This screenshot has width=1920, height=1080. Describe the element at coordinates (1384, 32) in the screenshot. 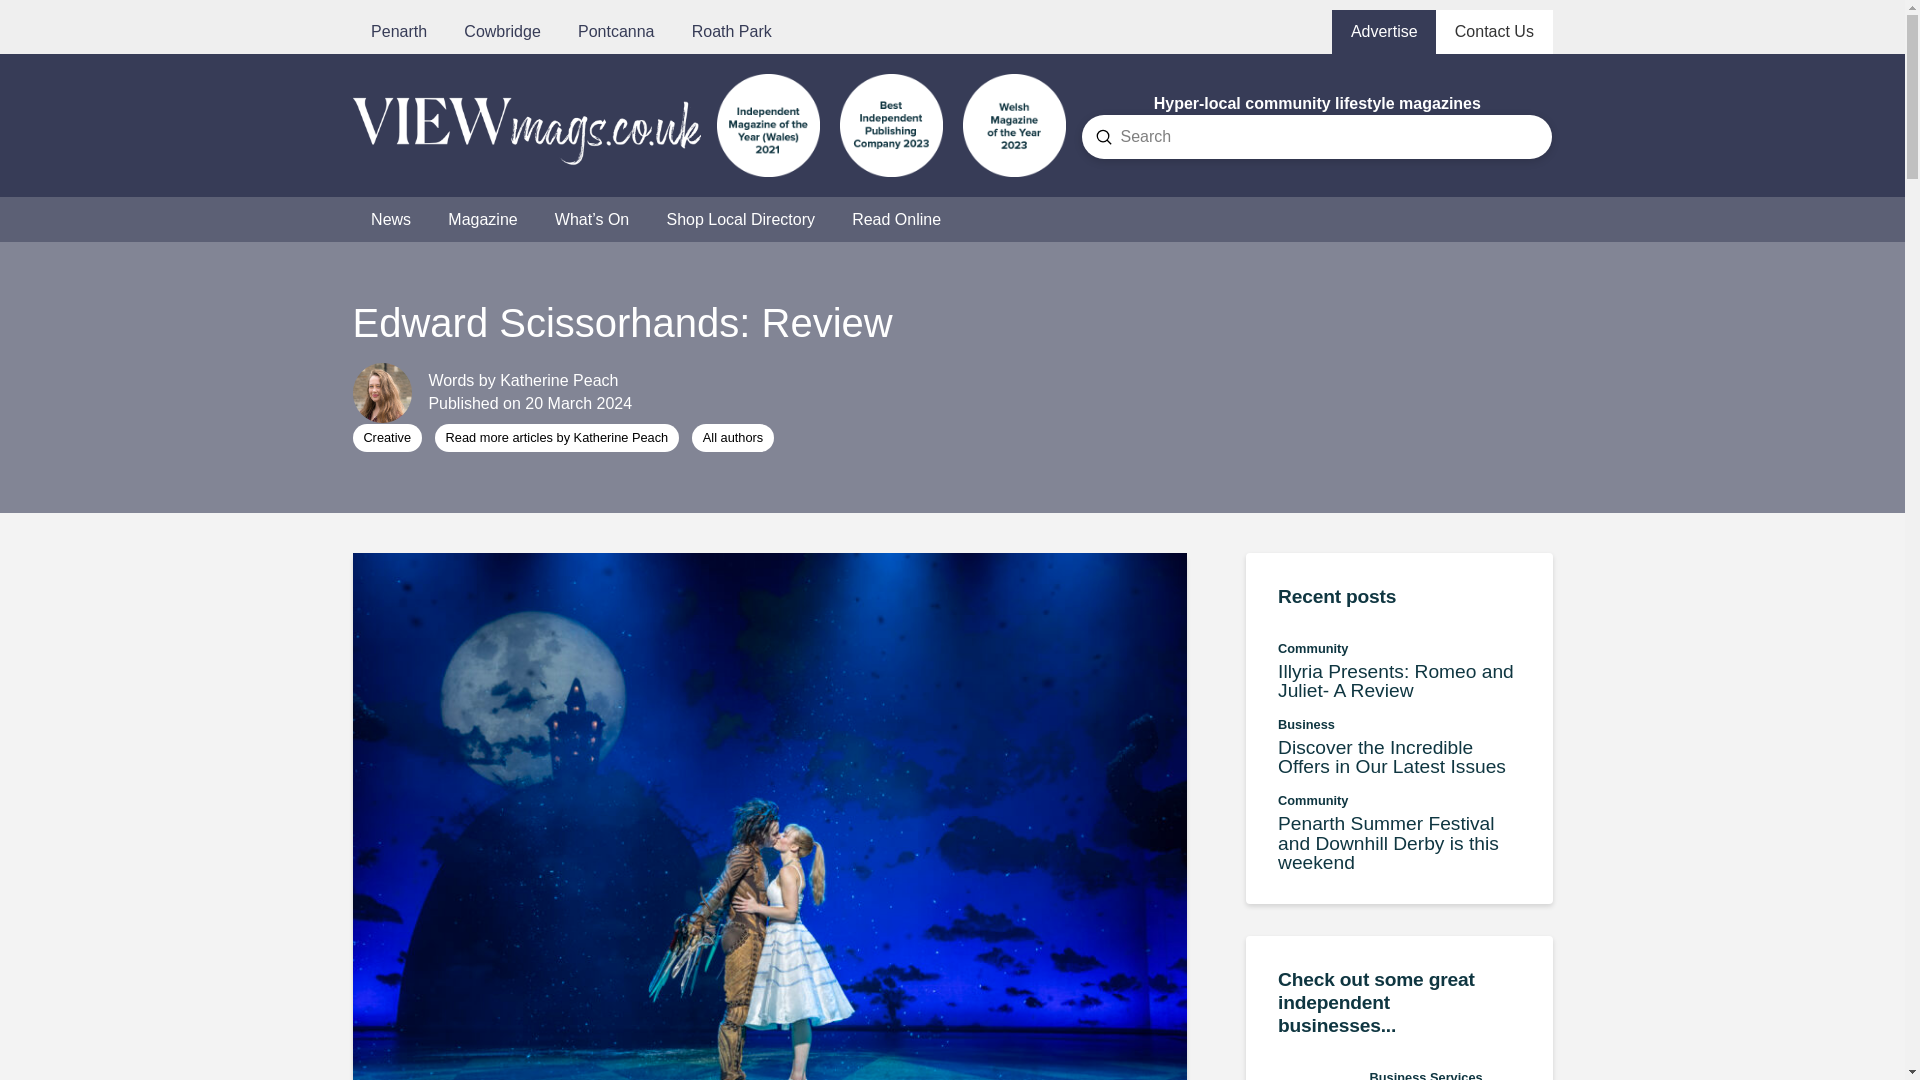

I see `Advertise` at that location.